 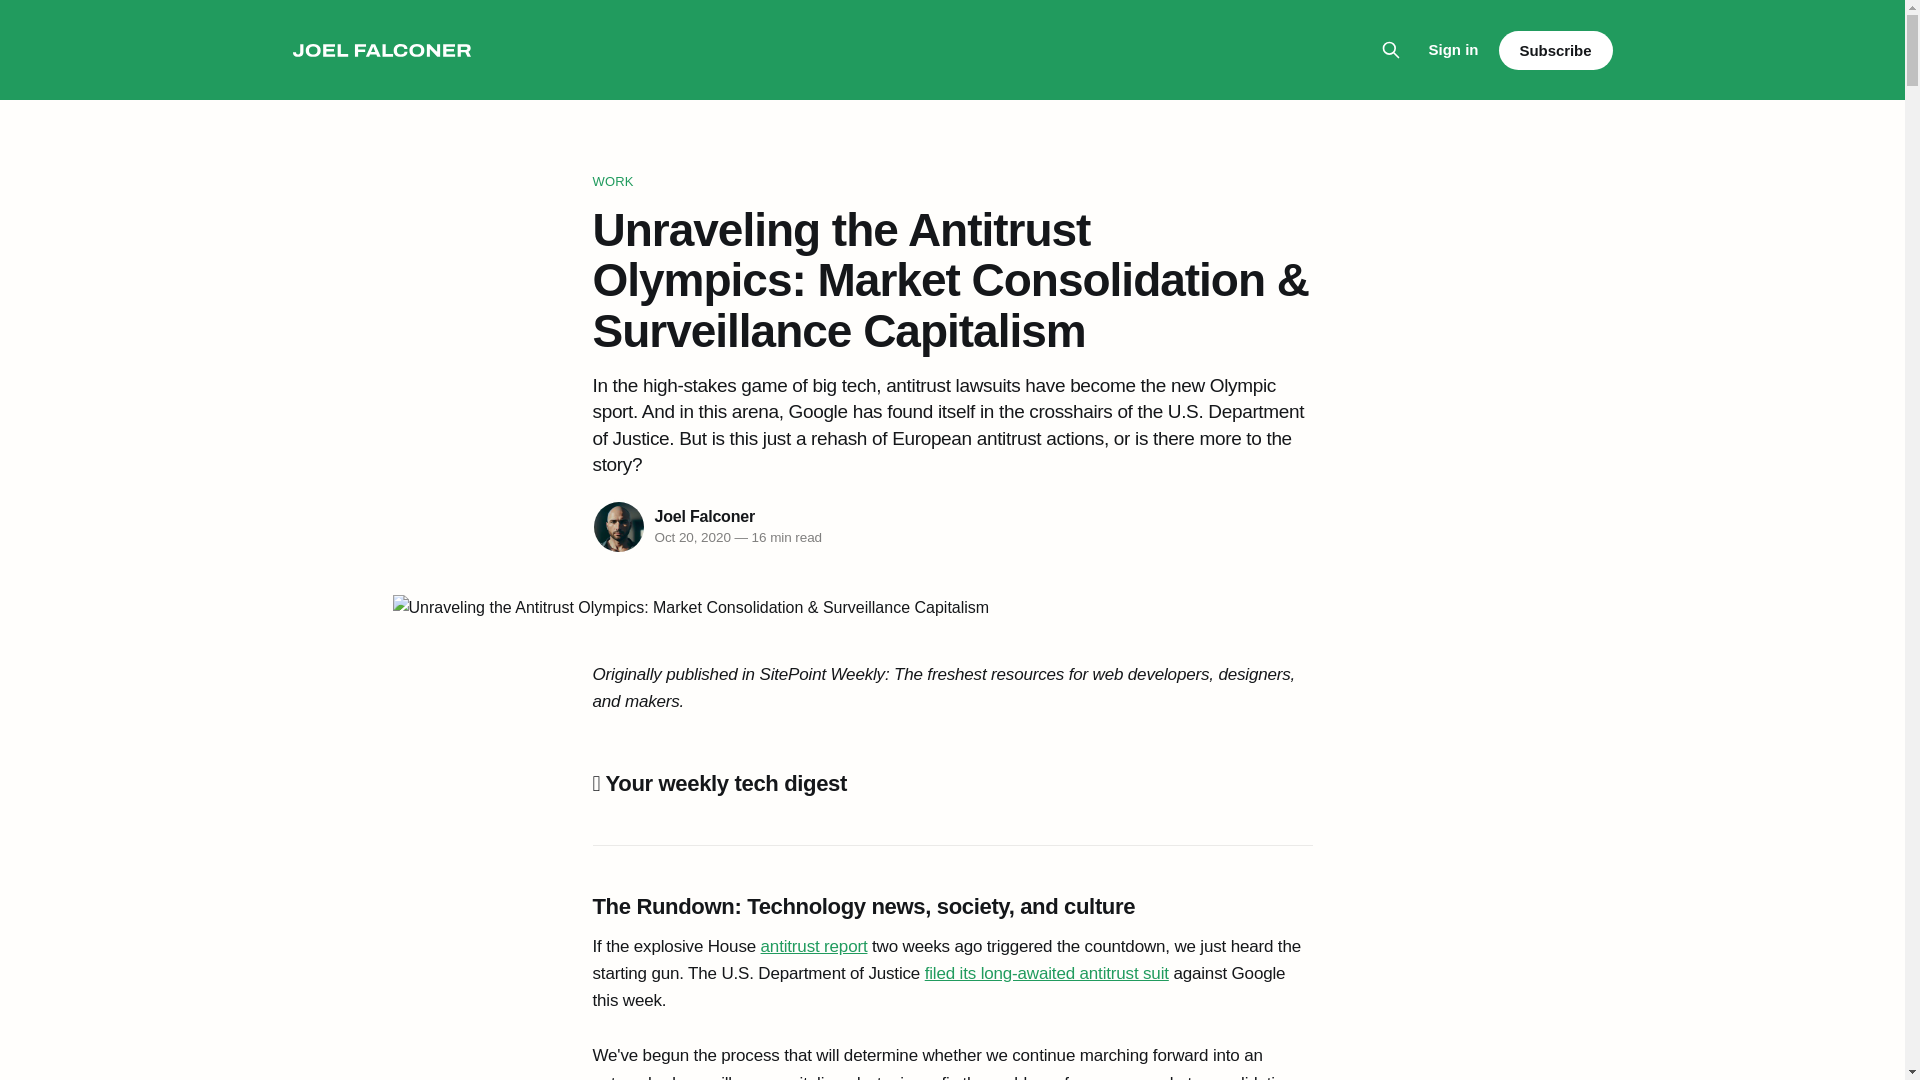 I want to click on Subscribe, so click(x=1554, y=50).